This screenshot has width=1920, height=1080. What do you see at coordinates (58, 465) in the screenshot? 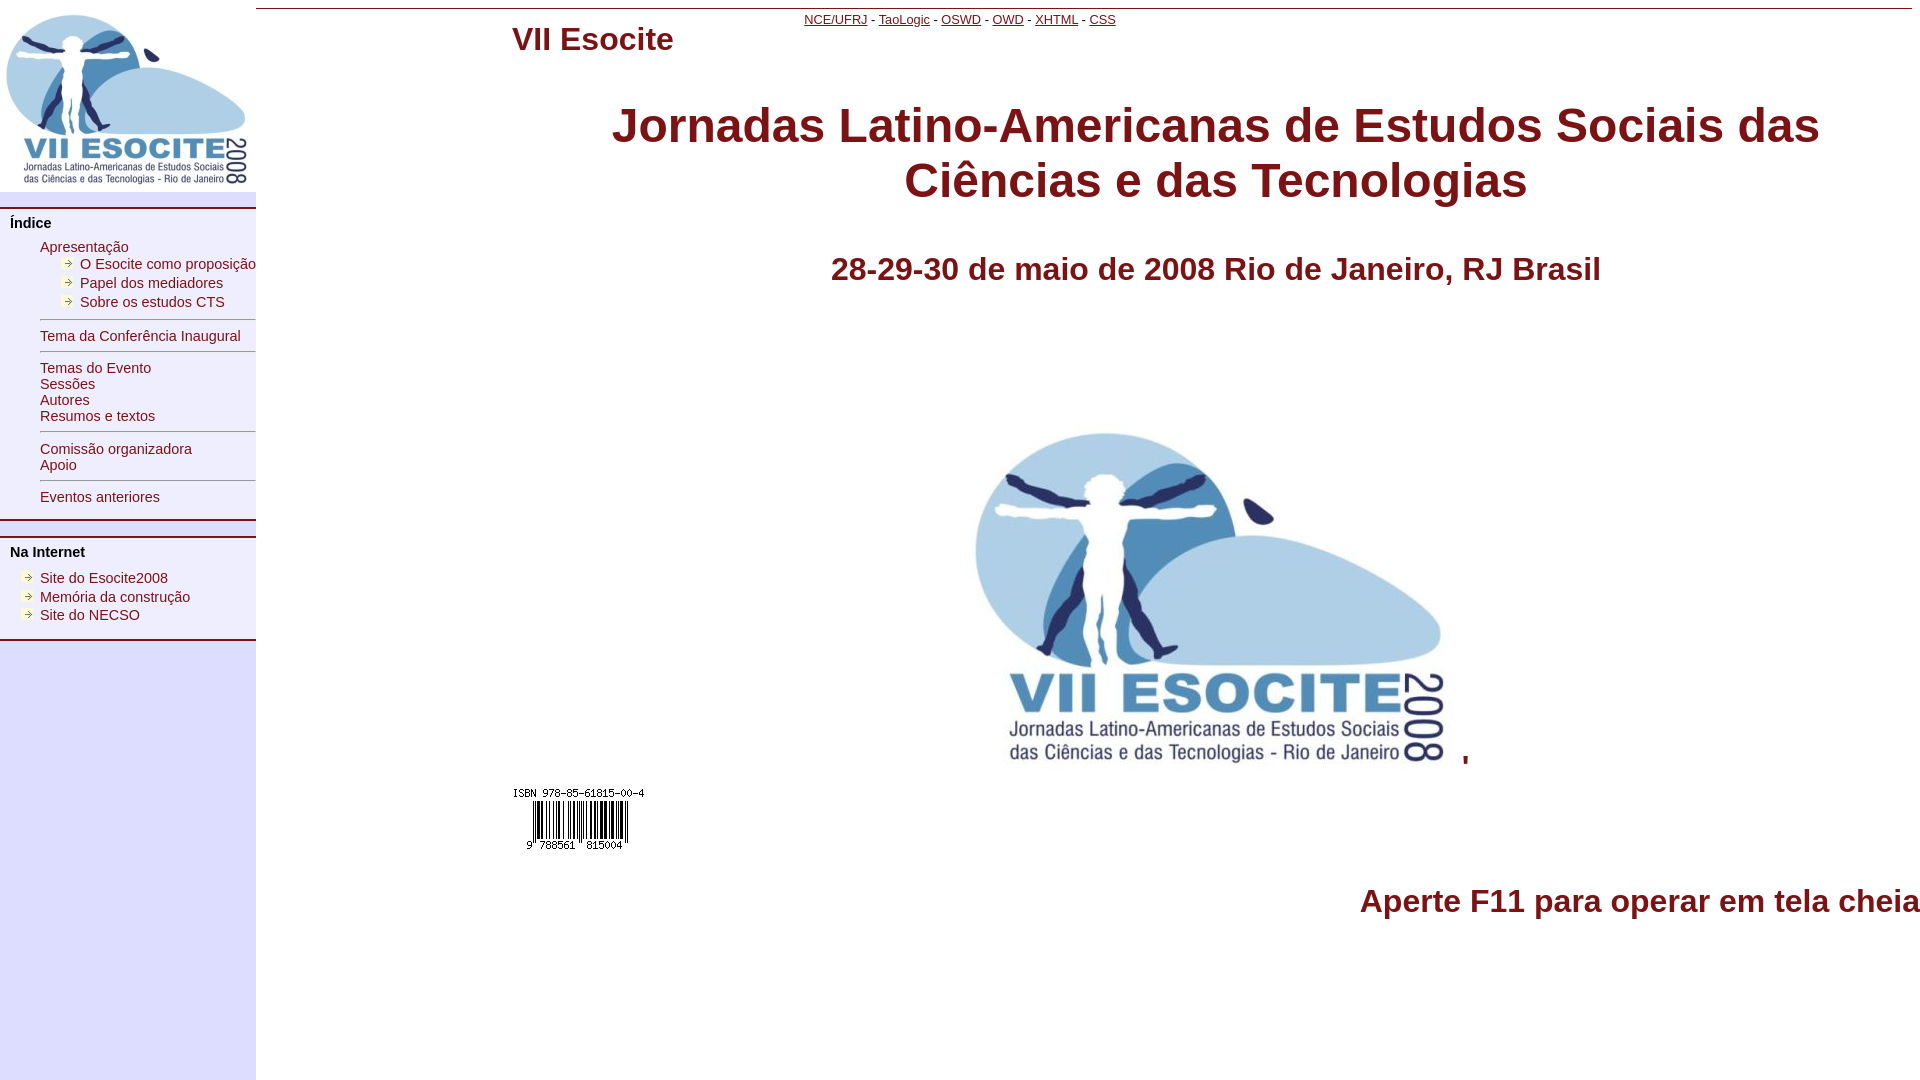
I see `Apoio` at bounding box center [58, 465].